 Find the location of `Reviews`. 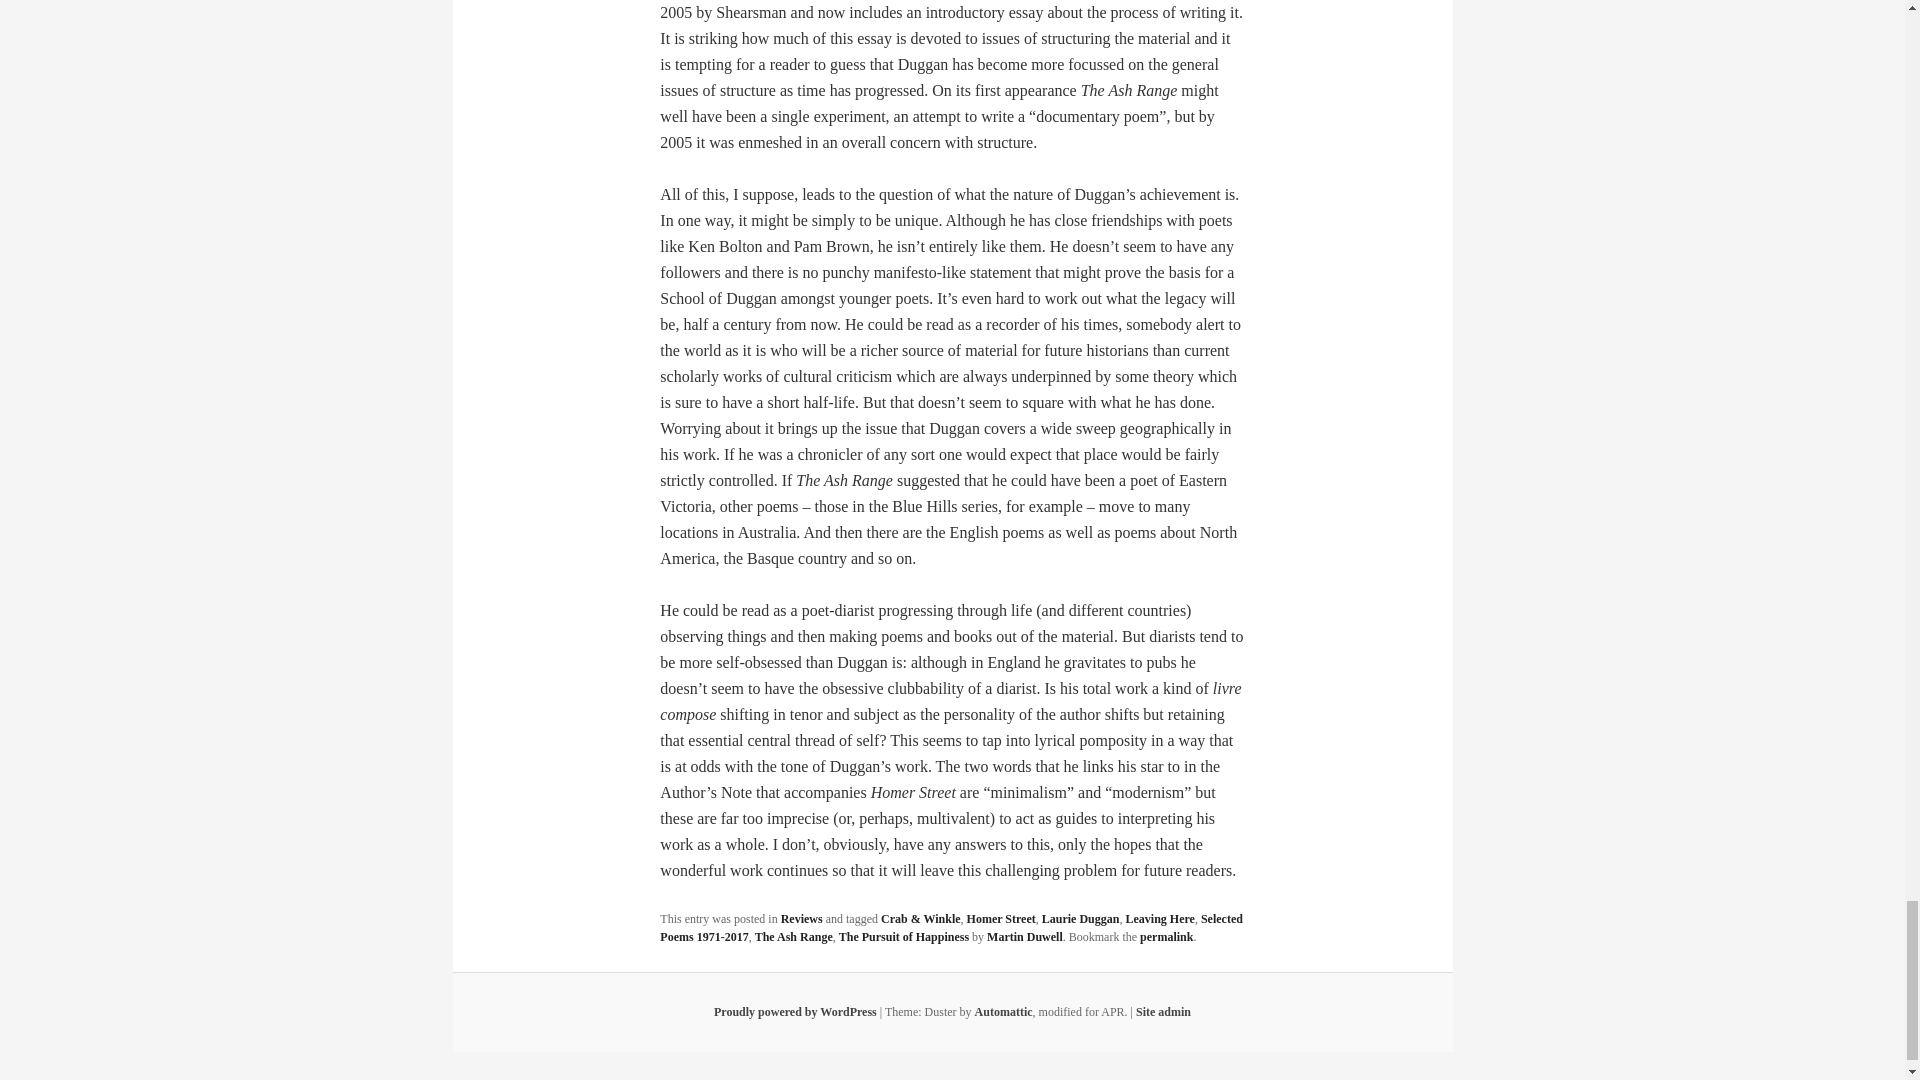

Reviews is located at coordinates (802, 918).